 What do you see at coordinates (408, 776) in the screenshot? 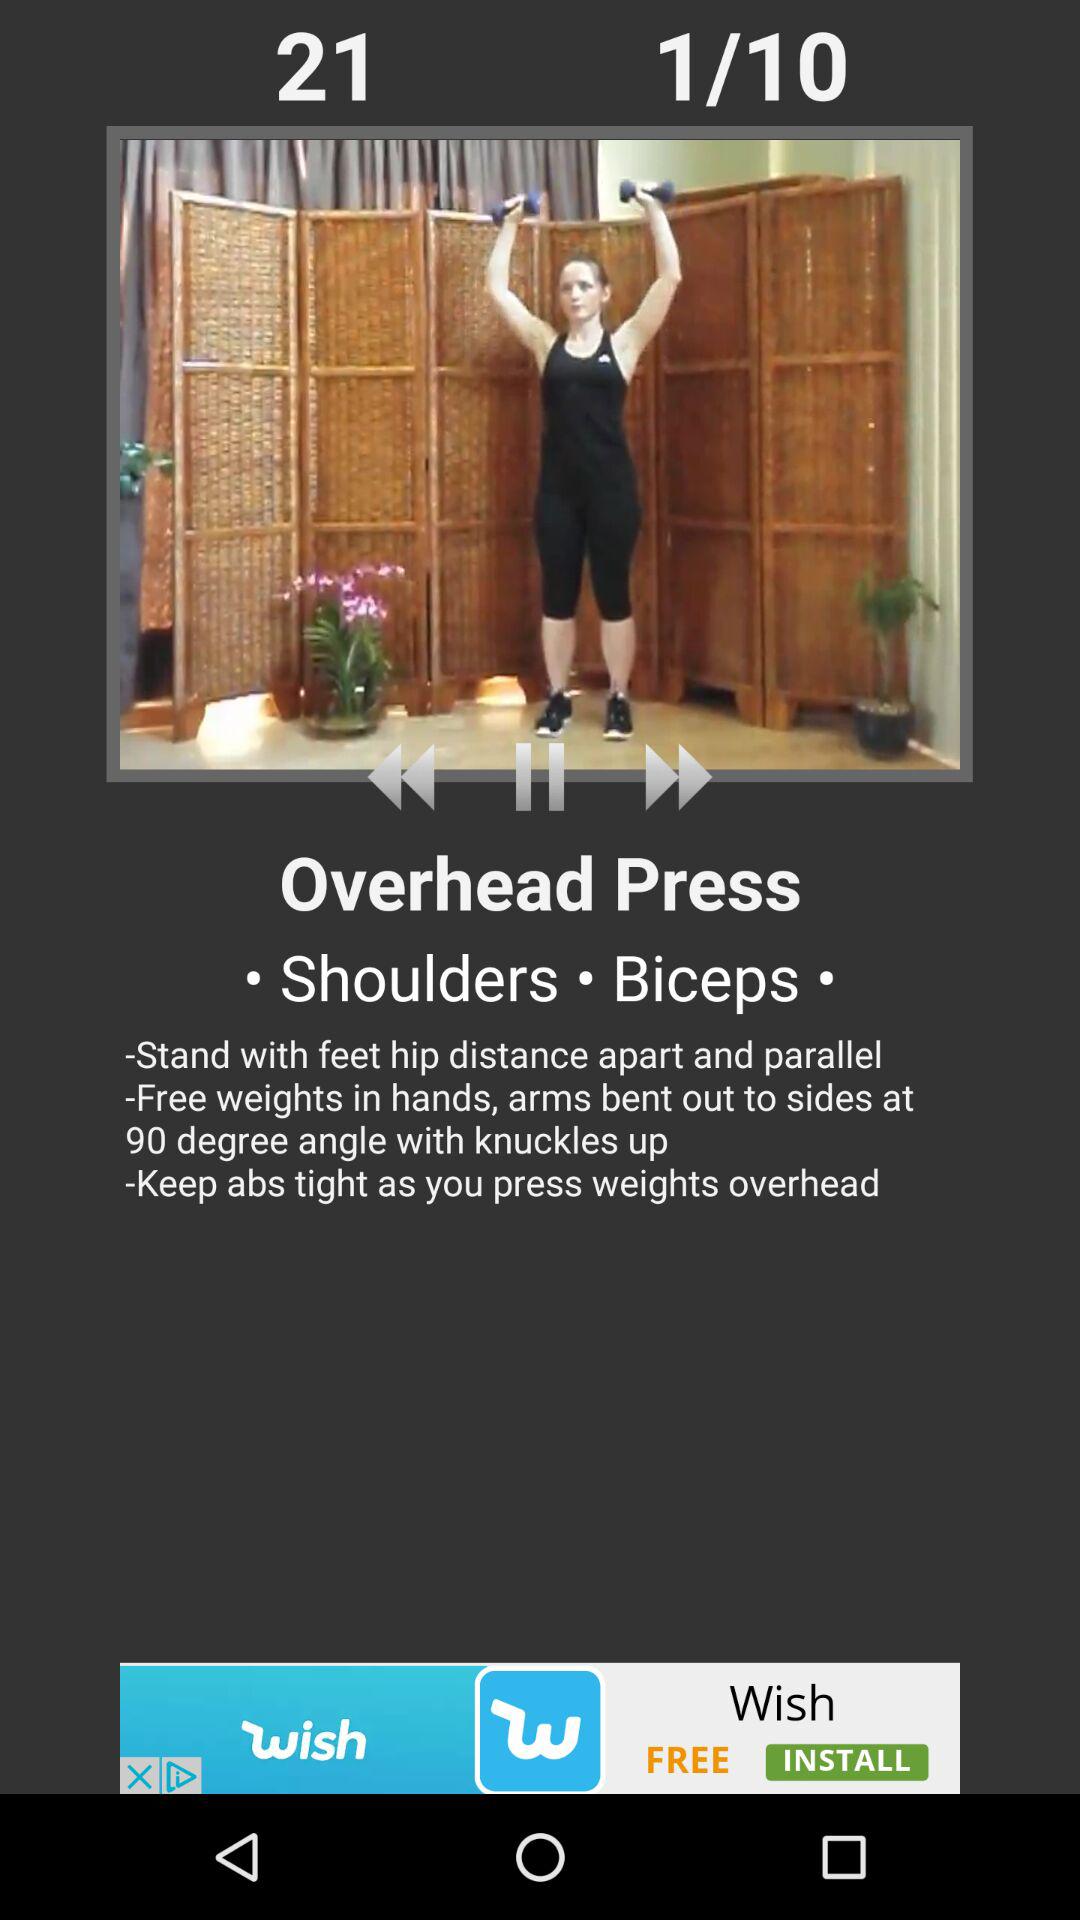
I see `go to prvious` at bounding box center [408, 776].